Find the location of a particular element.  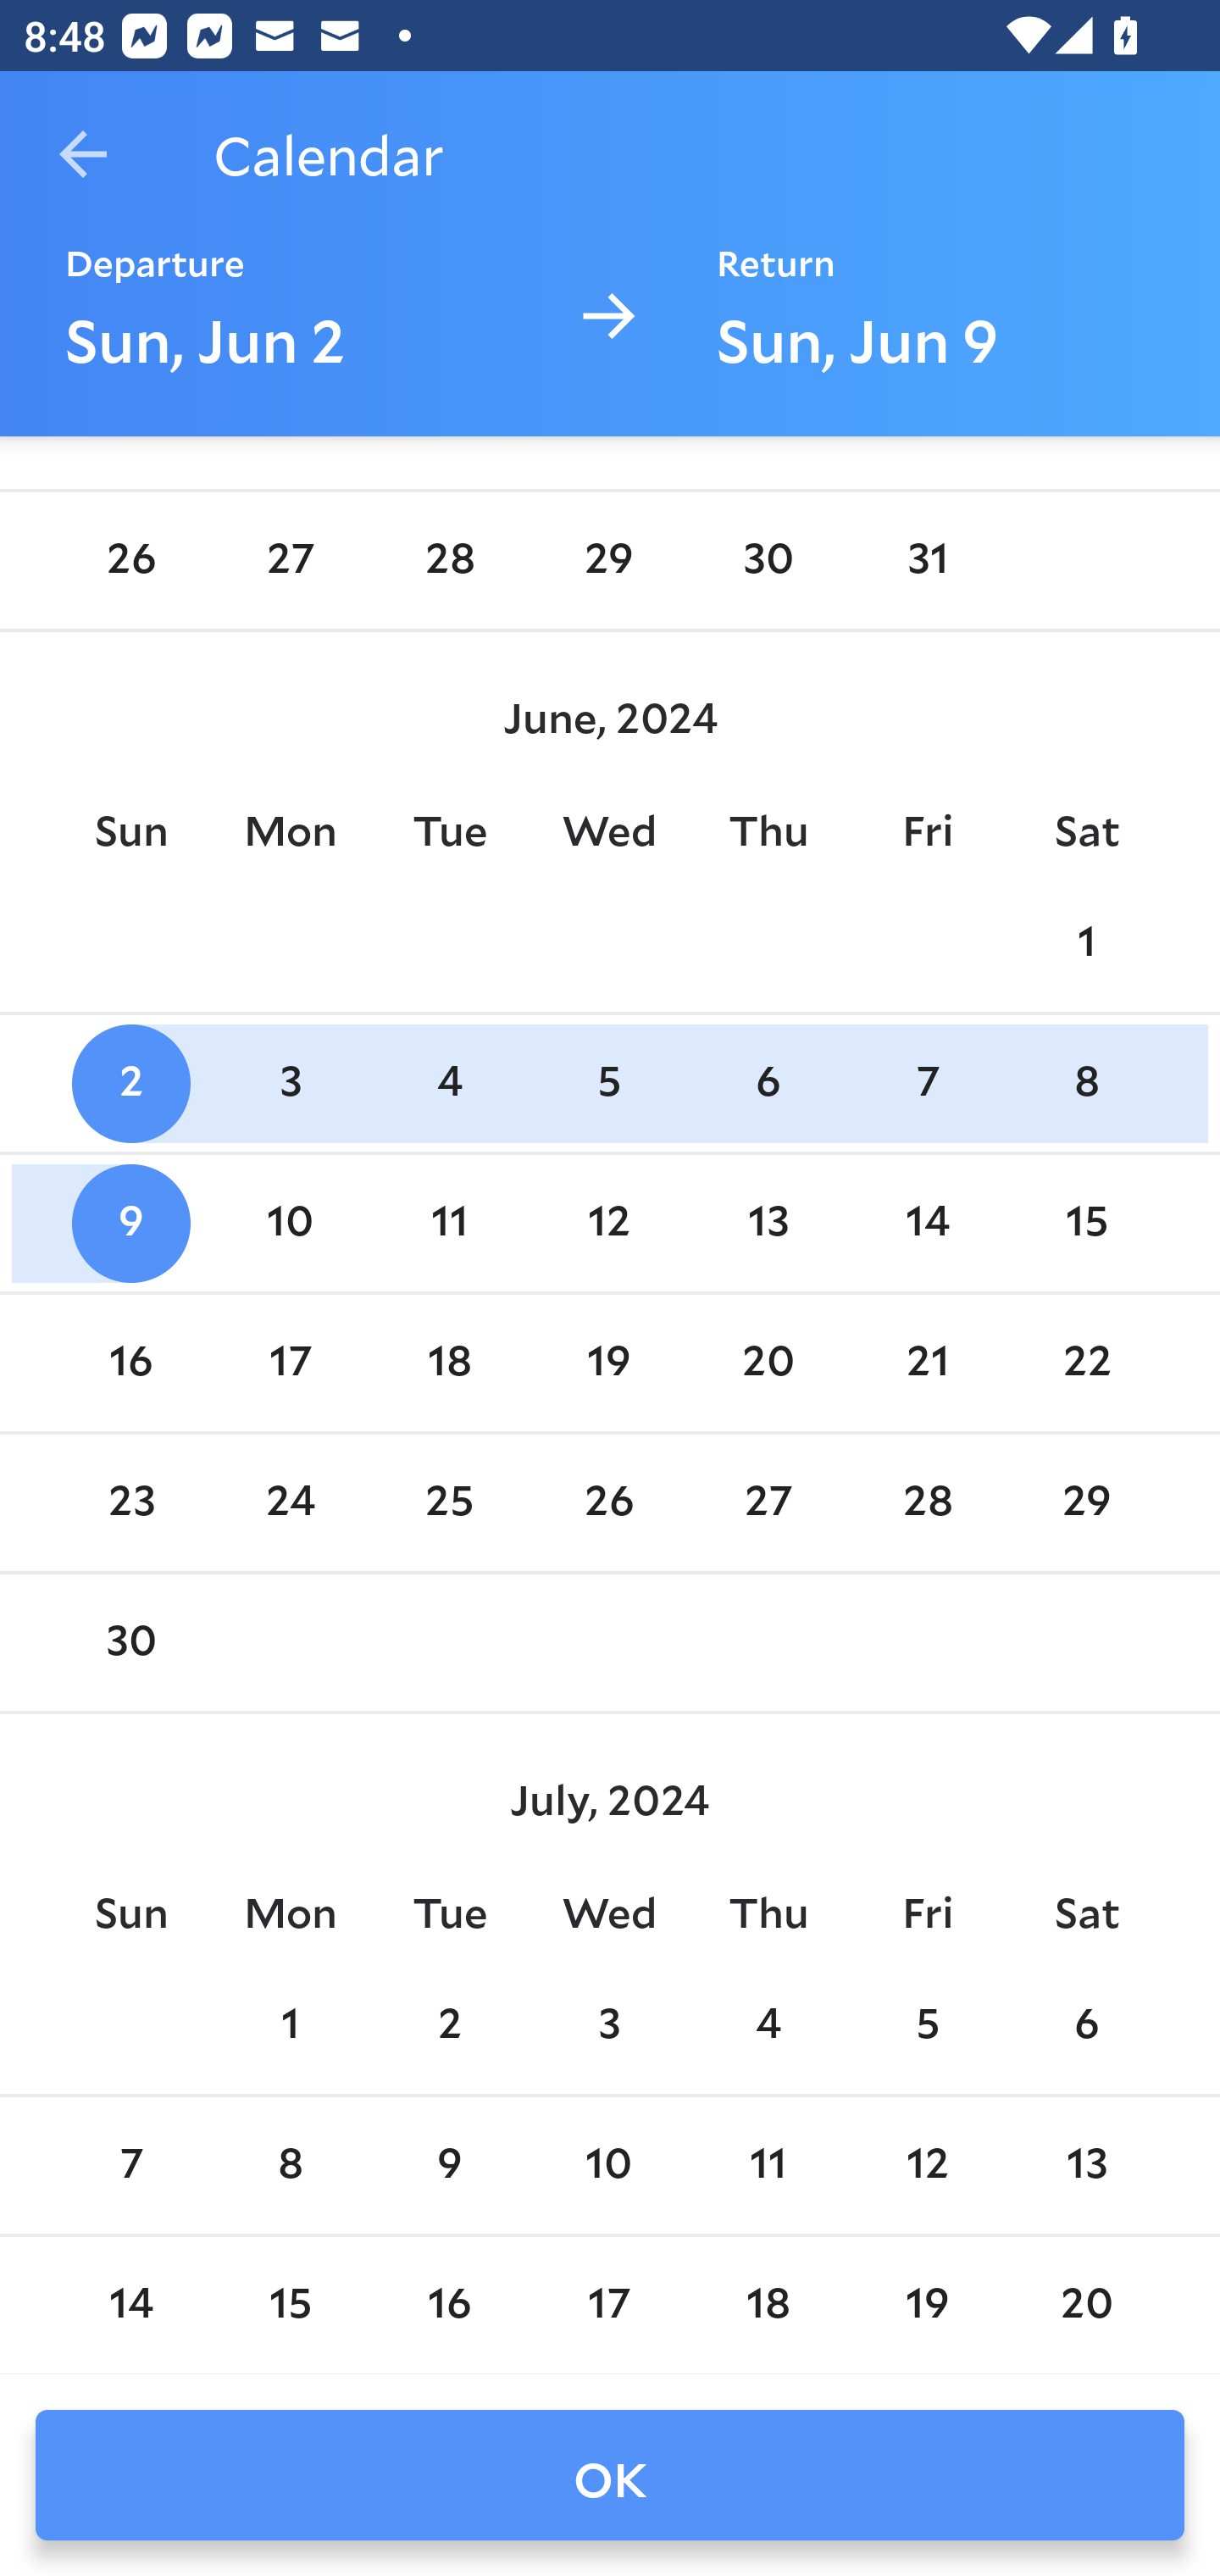

31 is located at coordinates (927, 561).